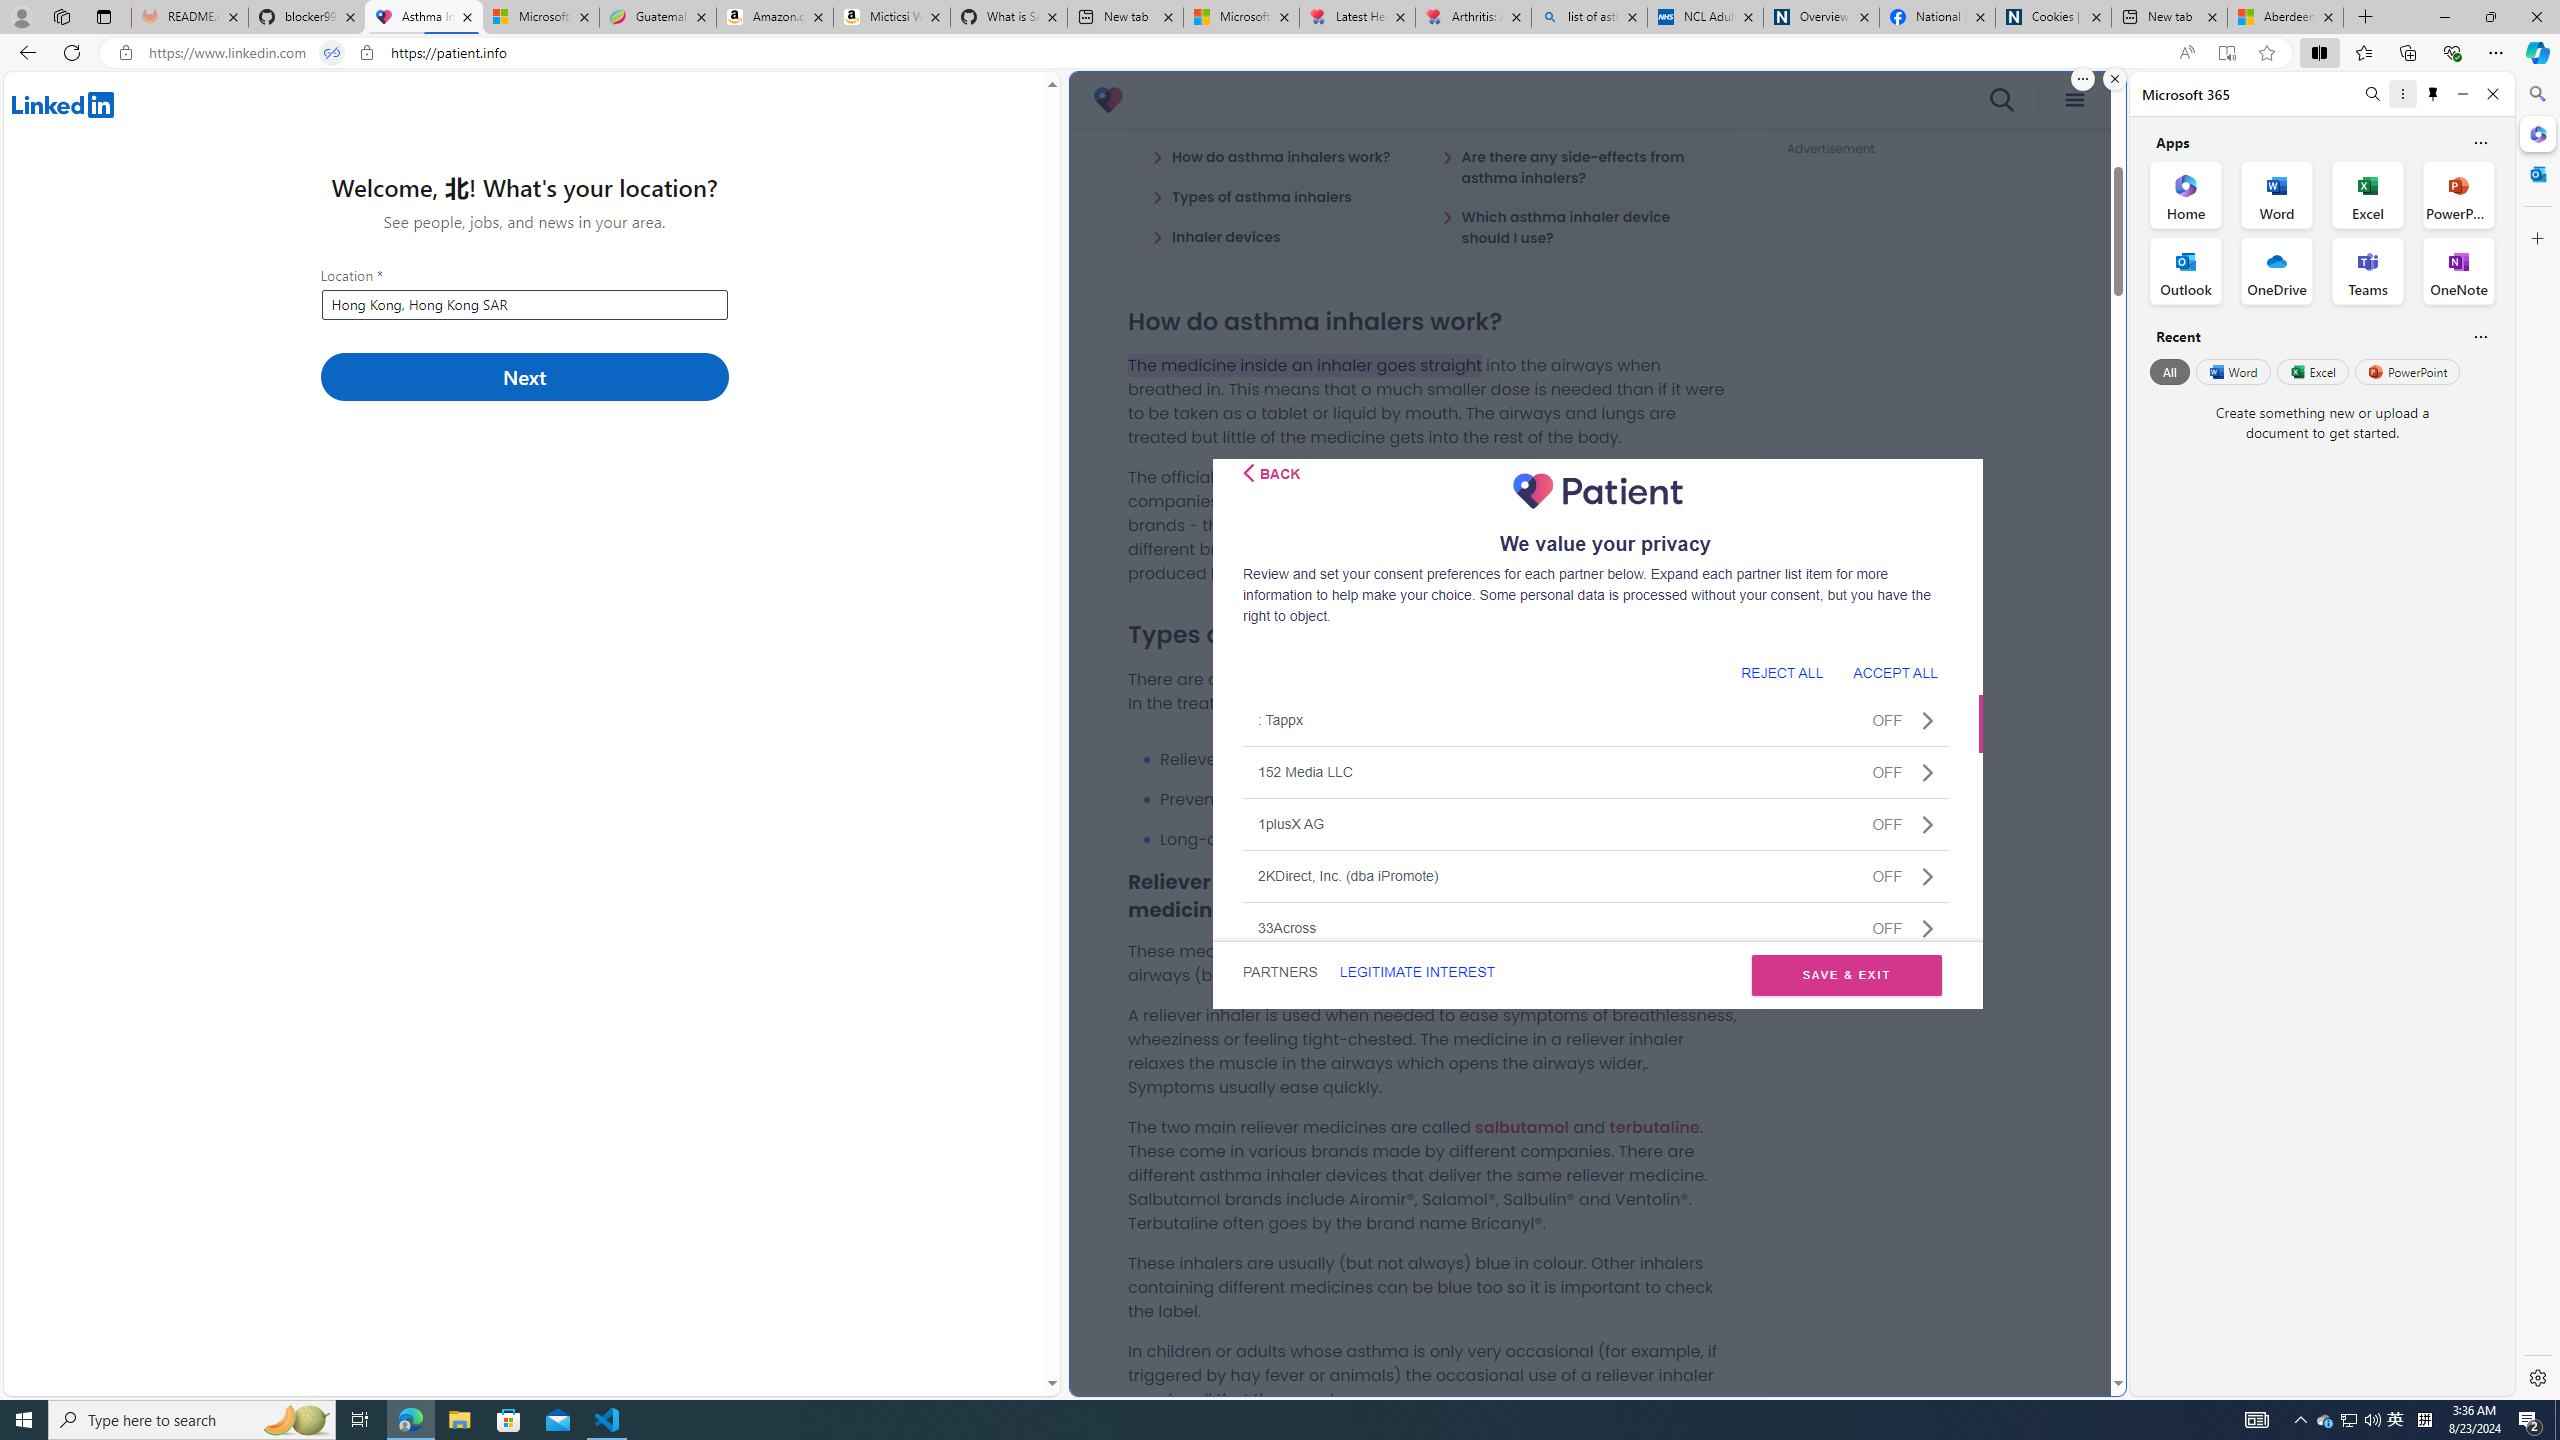  What do you see at coordinates (2408, 371) in the screenshot?
I see `PowerPoint` at bounding box center [2408, 371].